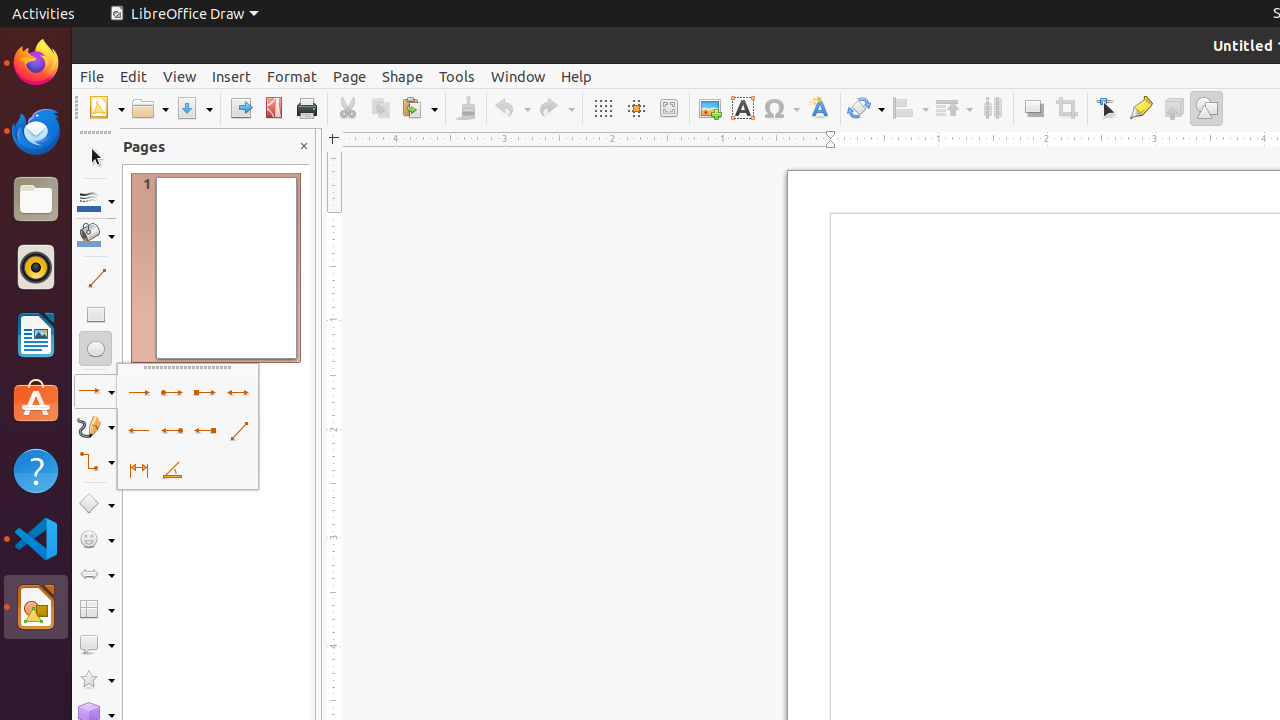  Describe the element at coordinates (781, 108) in the screenshot. I see `Symbol` at that location.